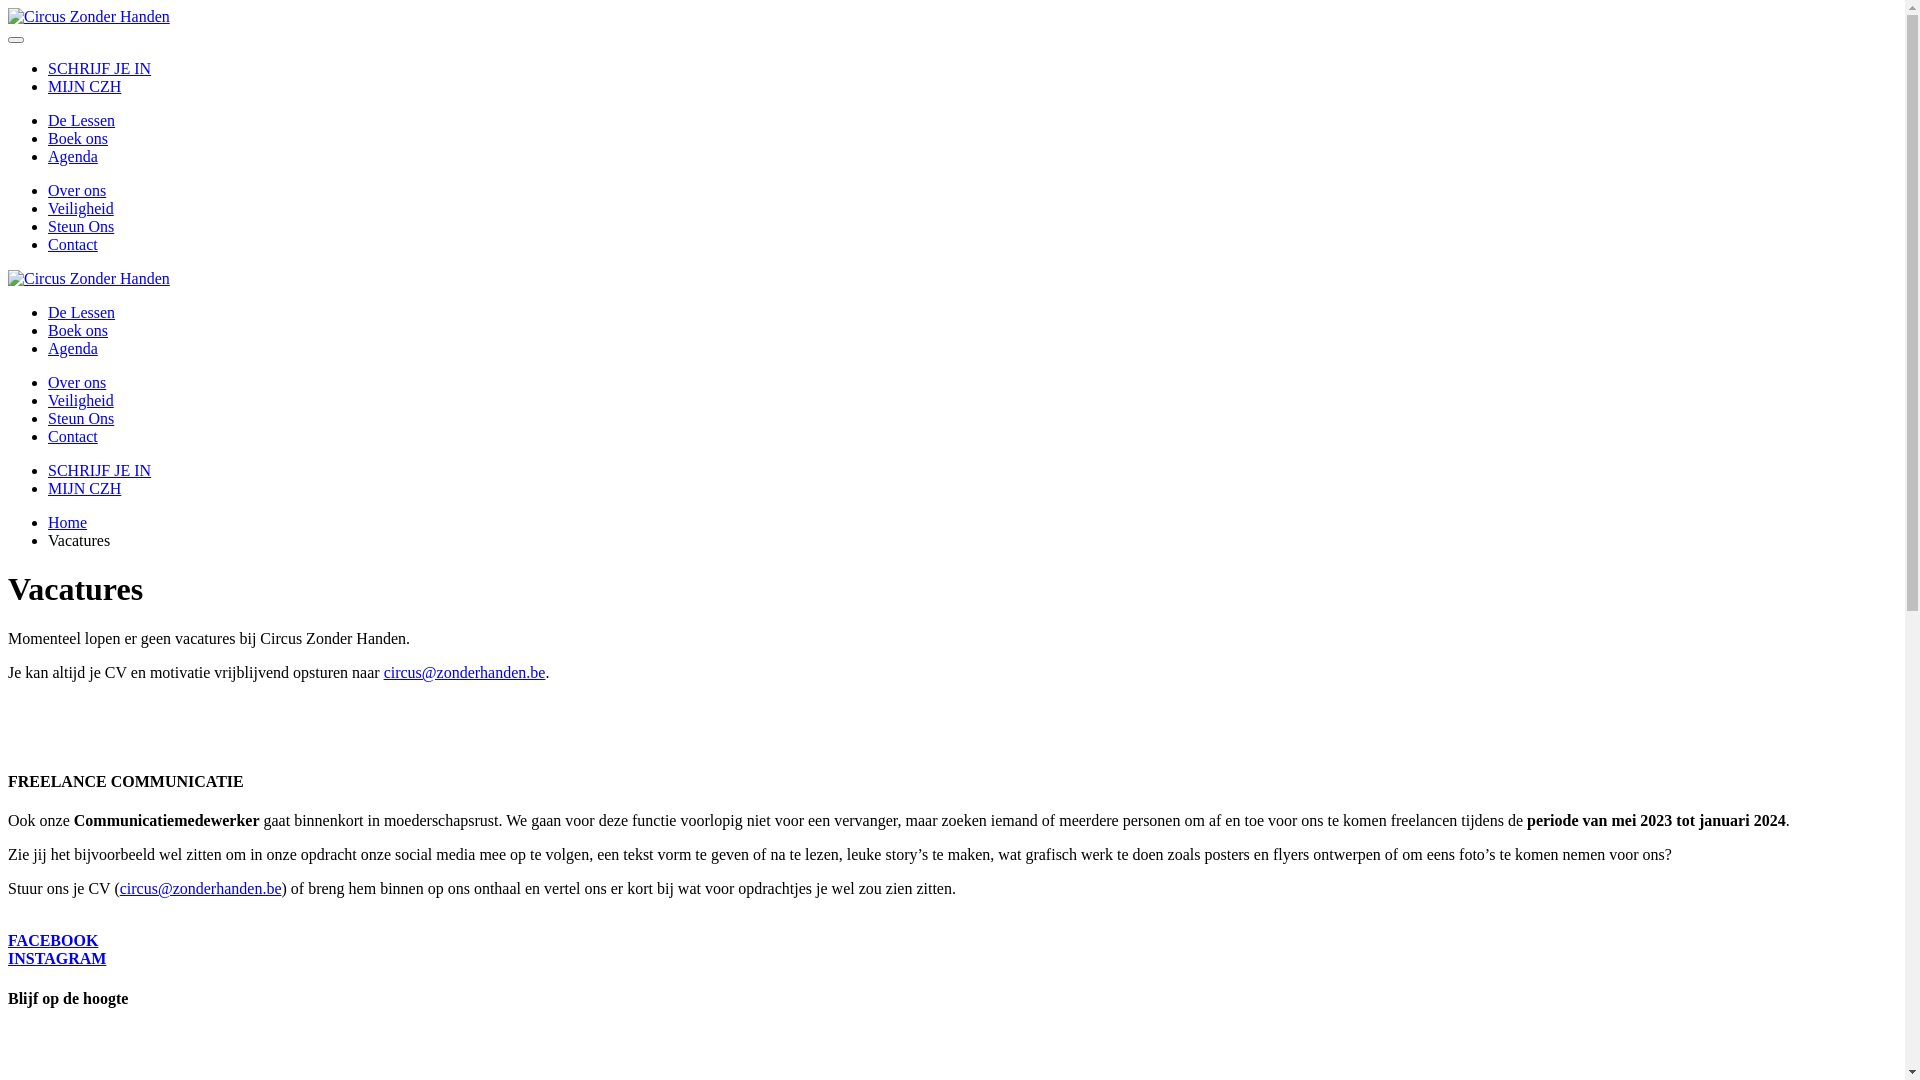 This screenshot has width=1920, height=1080. I want to click on Over ons, so click(77, 382).